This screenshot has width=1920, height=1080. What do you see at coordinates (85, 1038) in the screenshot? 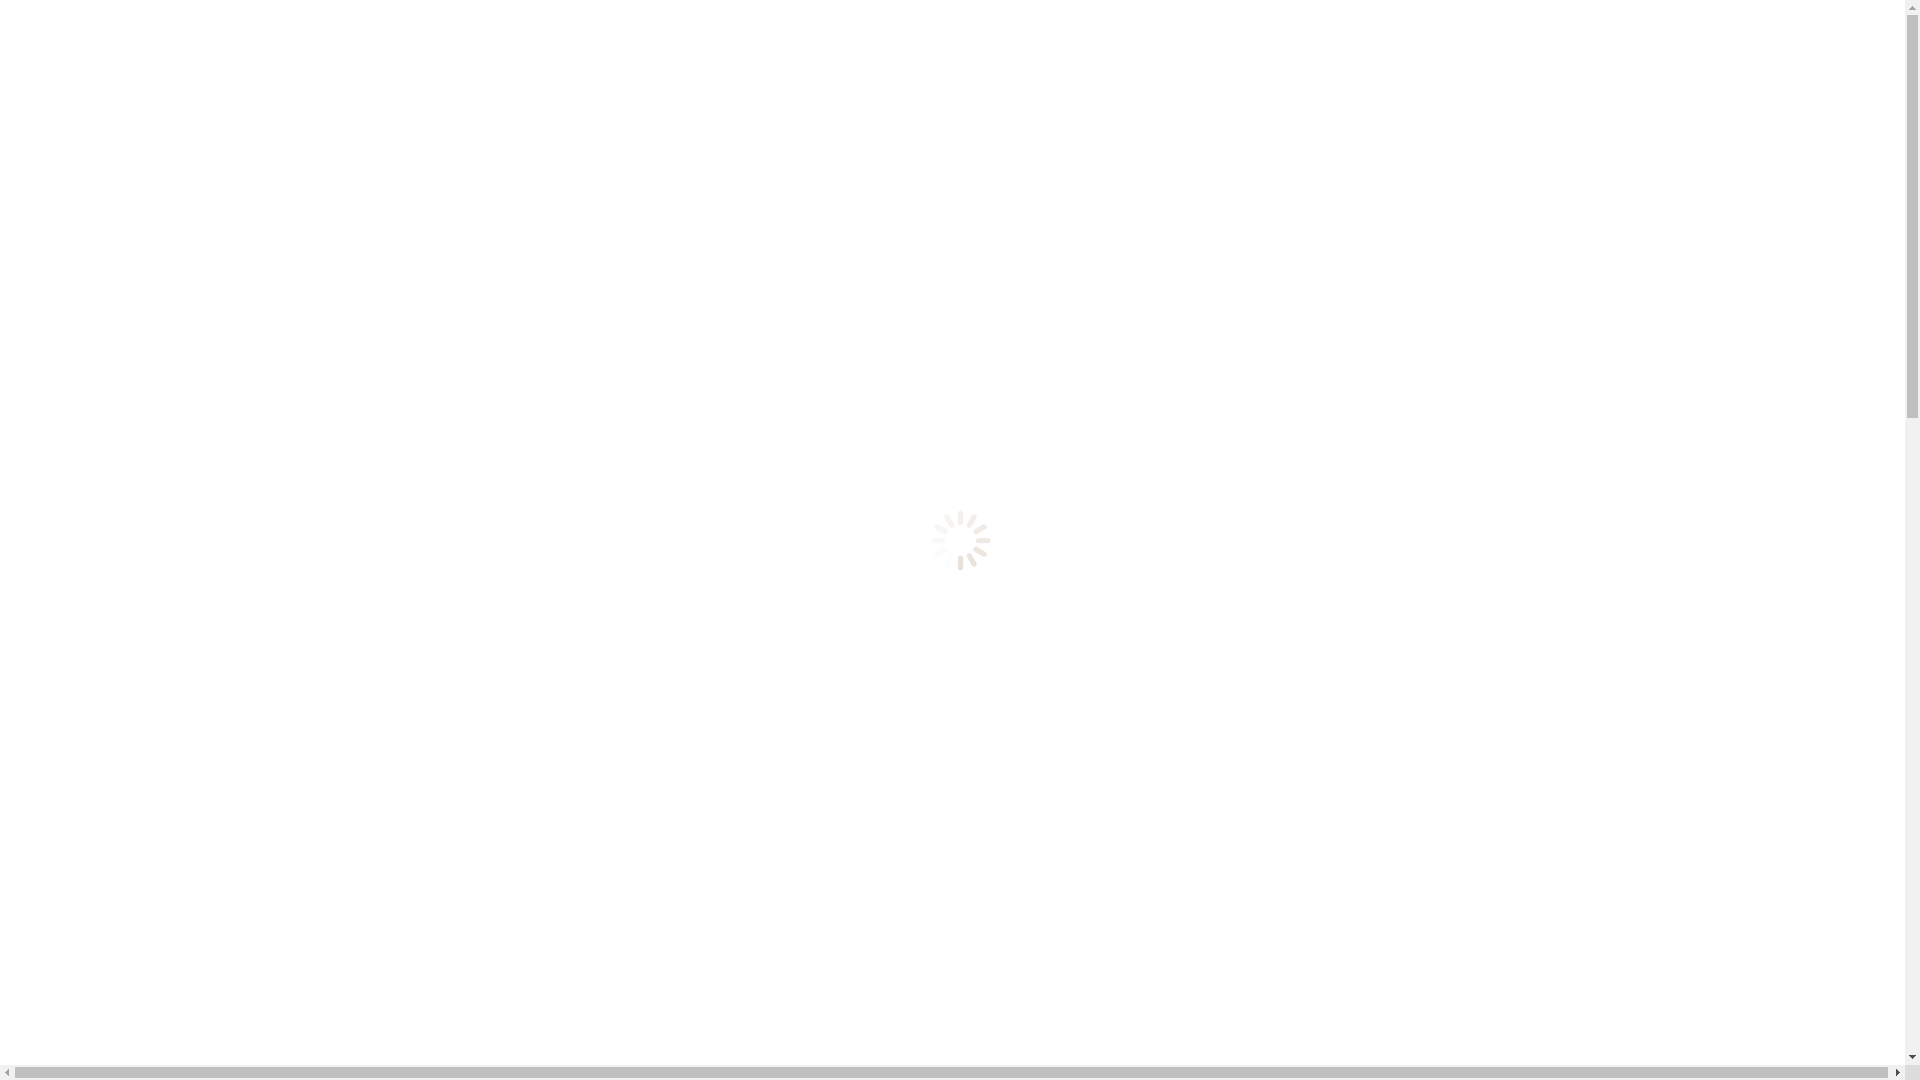
I see `SERVICES` at bounding box center [85, 1038].